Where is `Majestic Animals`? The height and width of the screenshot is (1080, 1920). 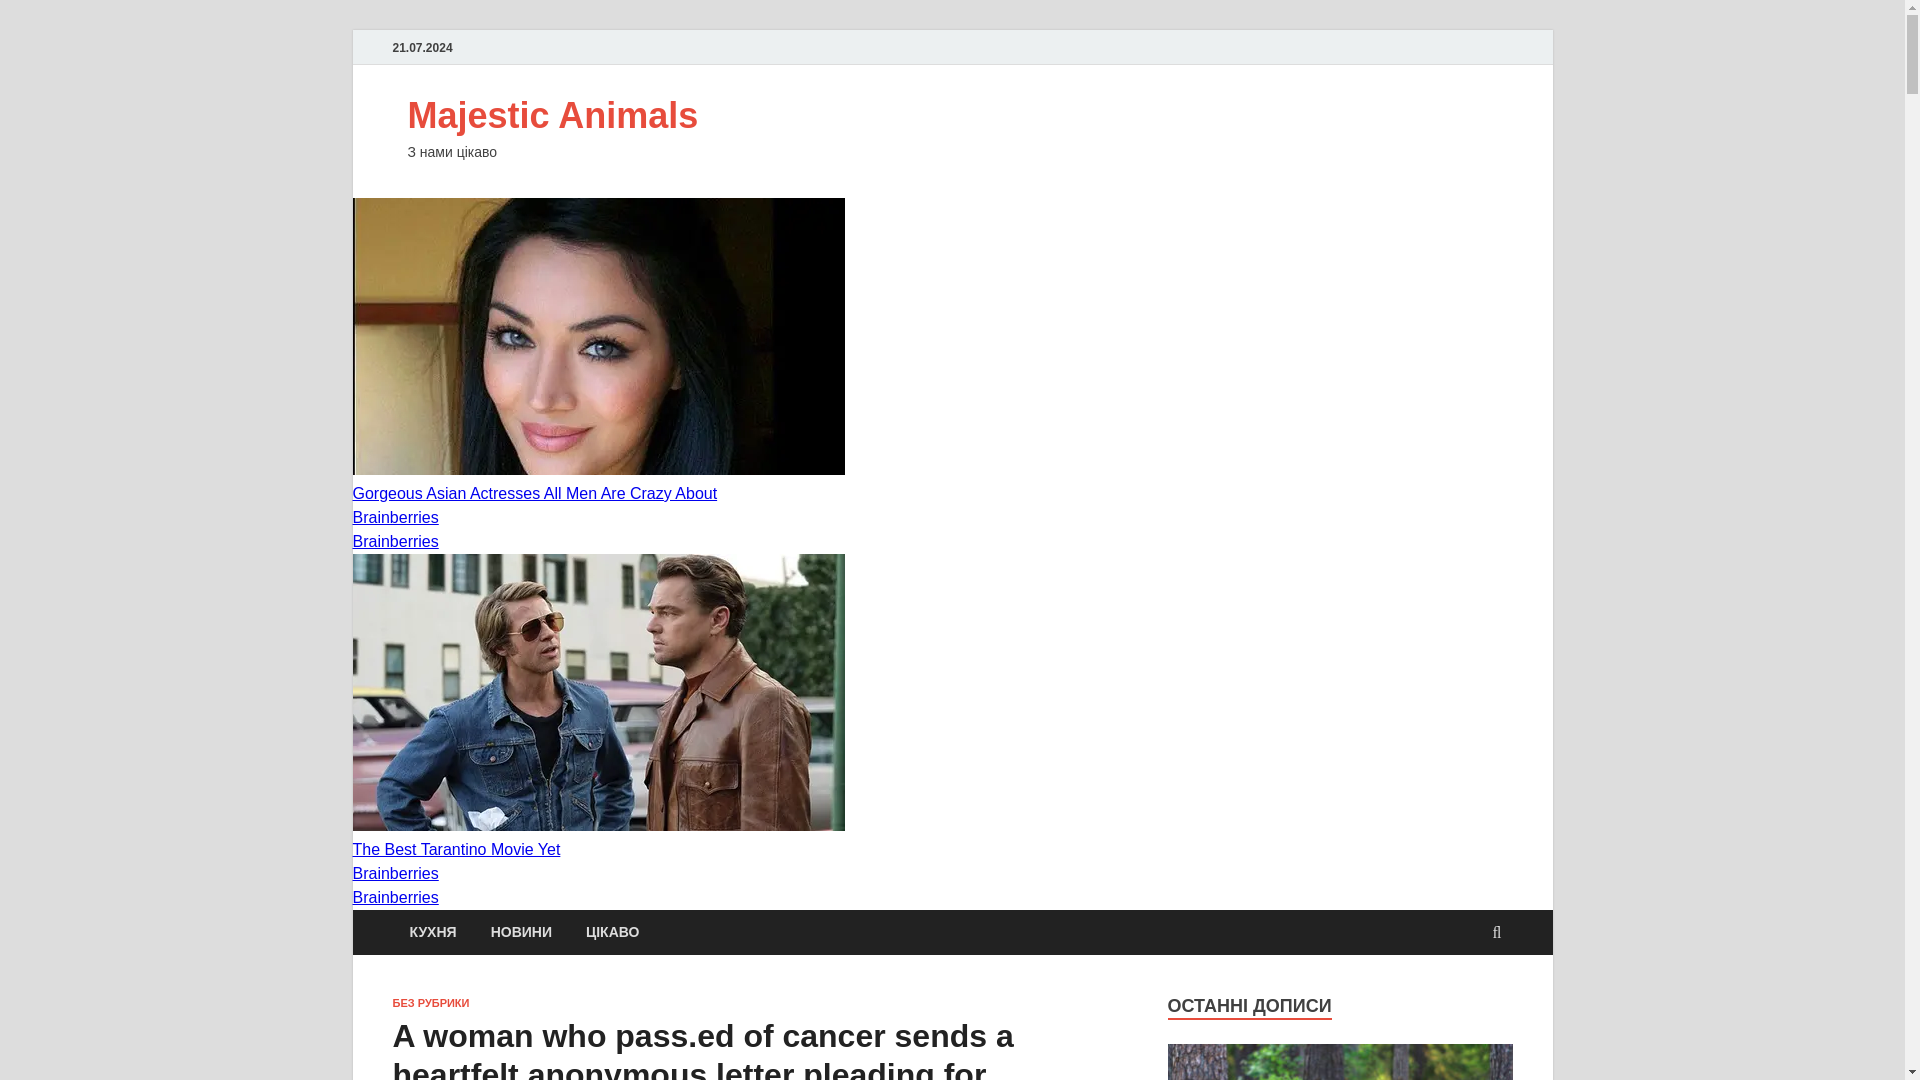
Majestic Animals is located at coordinates (552, 116).